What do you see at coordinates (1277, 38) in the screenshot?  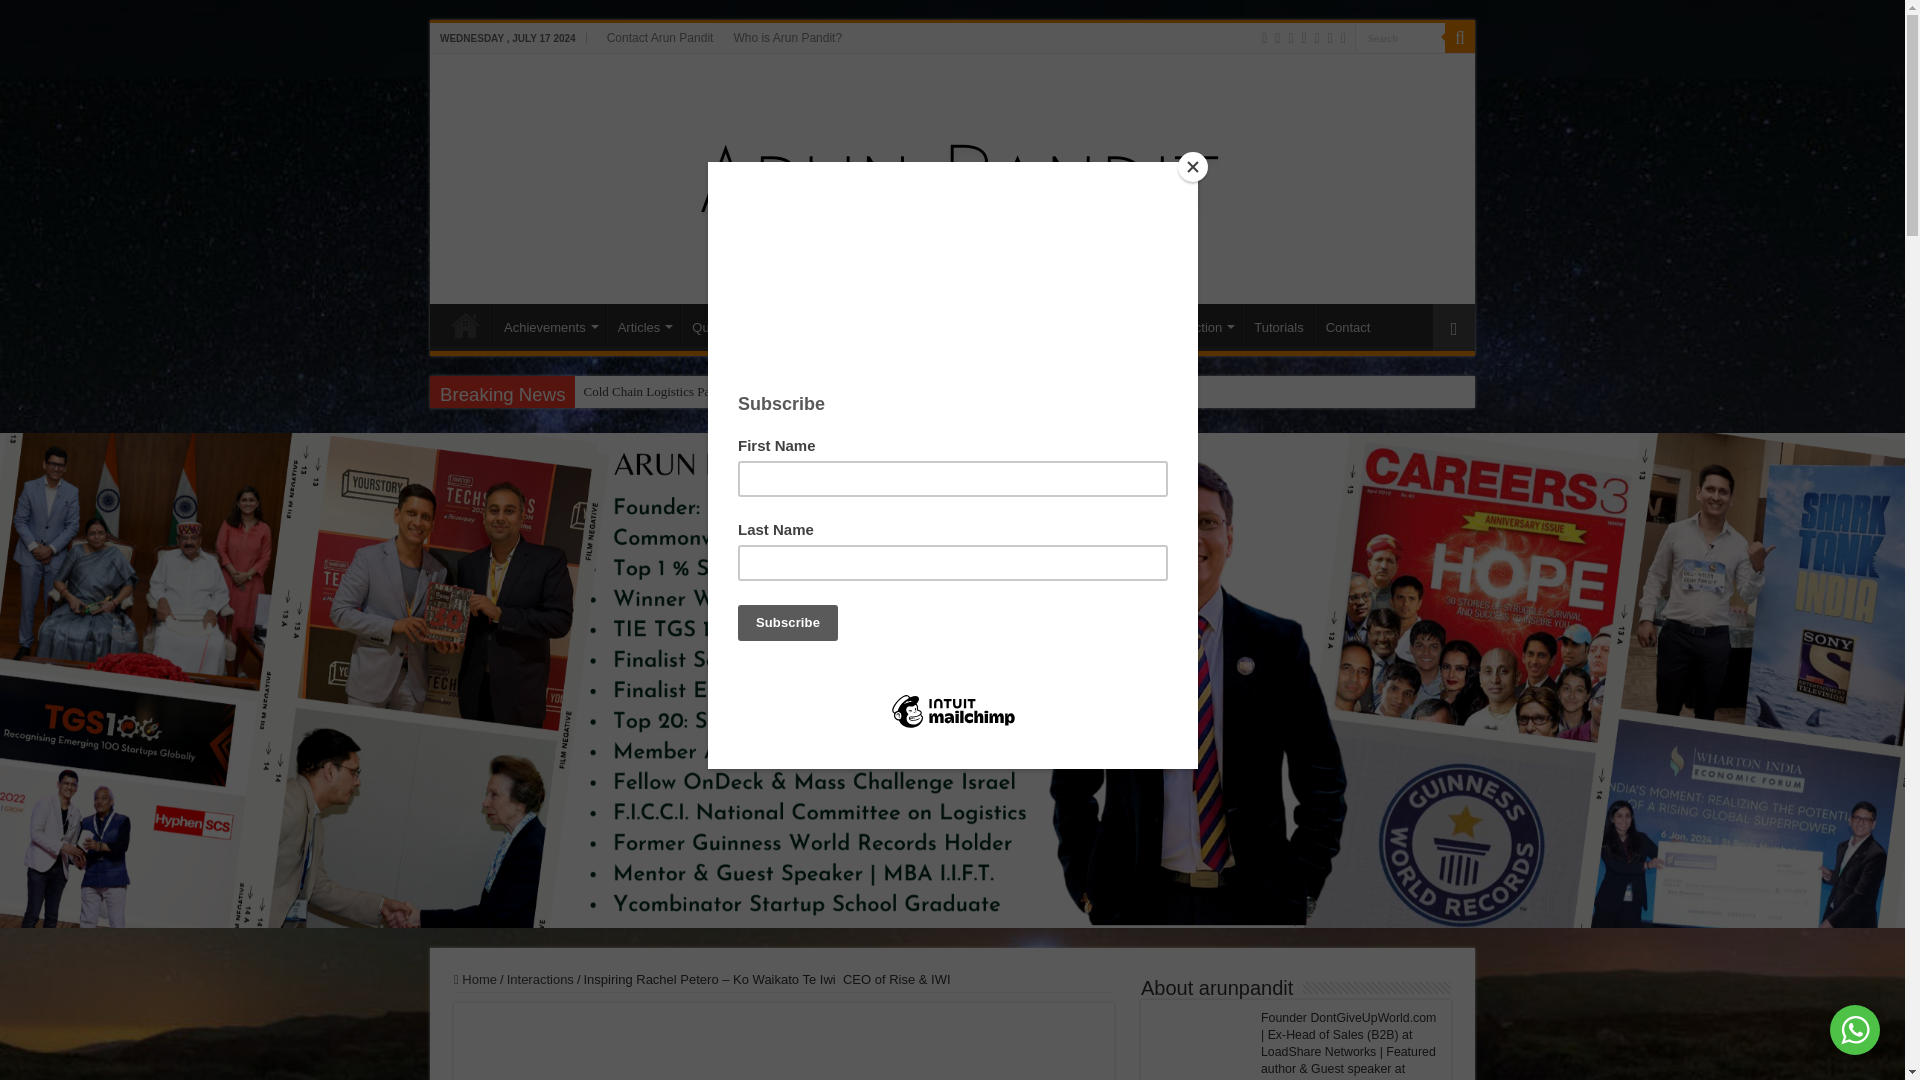 I see `Facebook` at bounding box center [1277, 38].